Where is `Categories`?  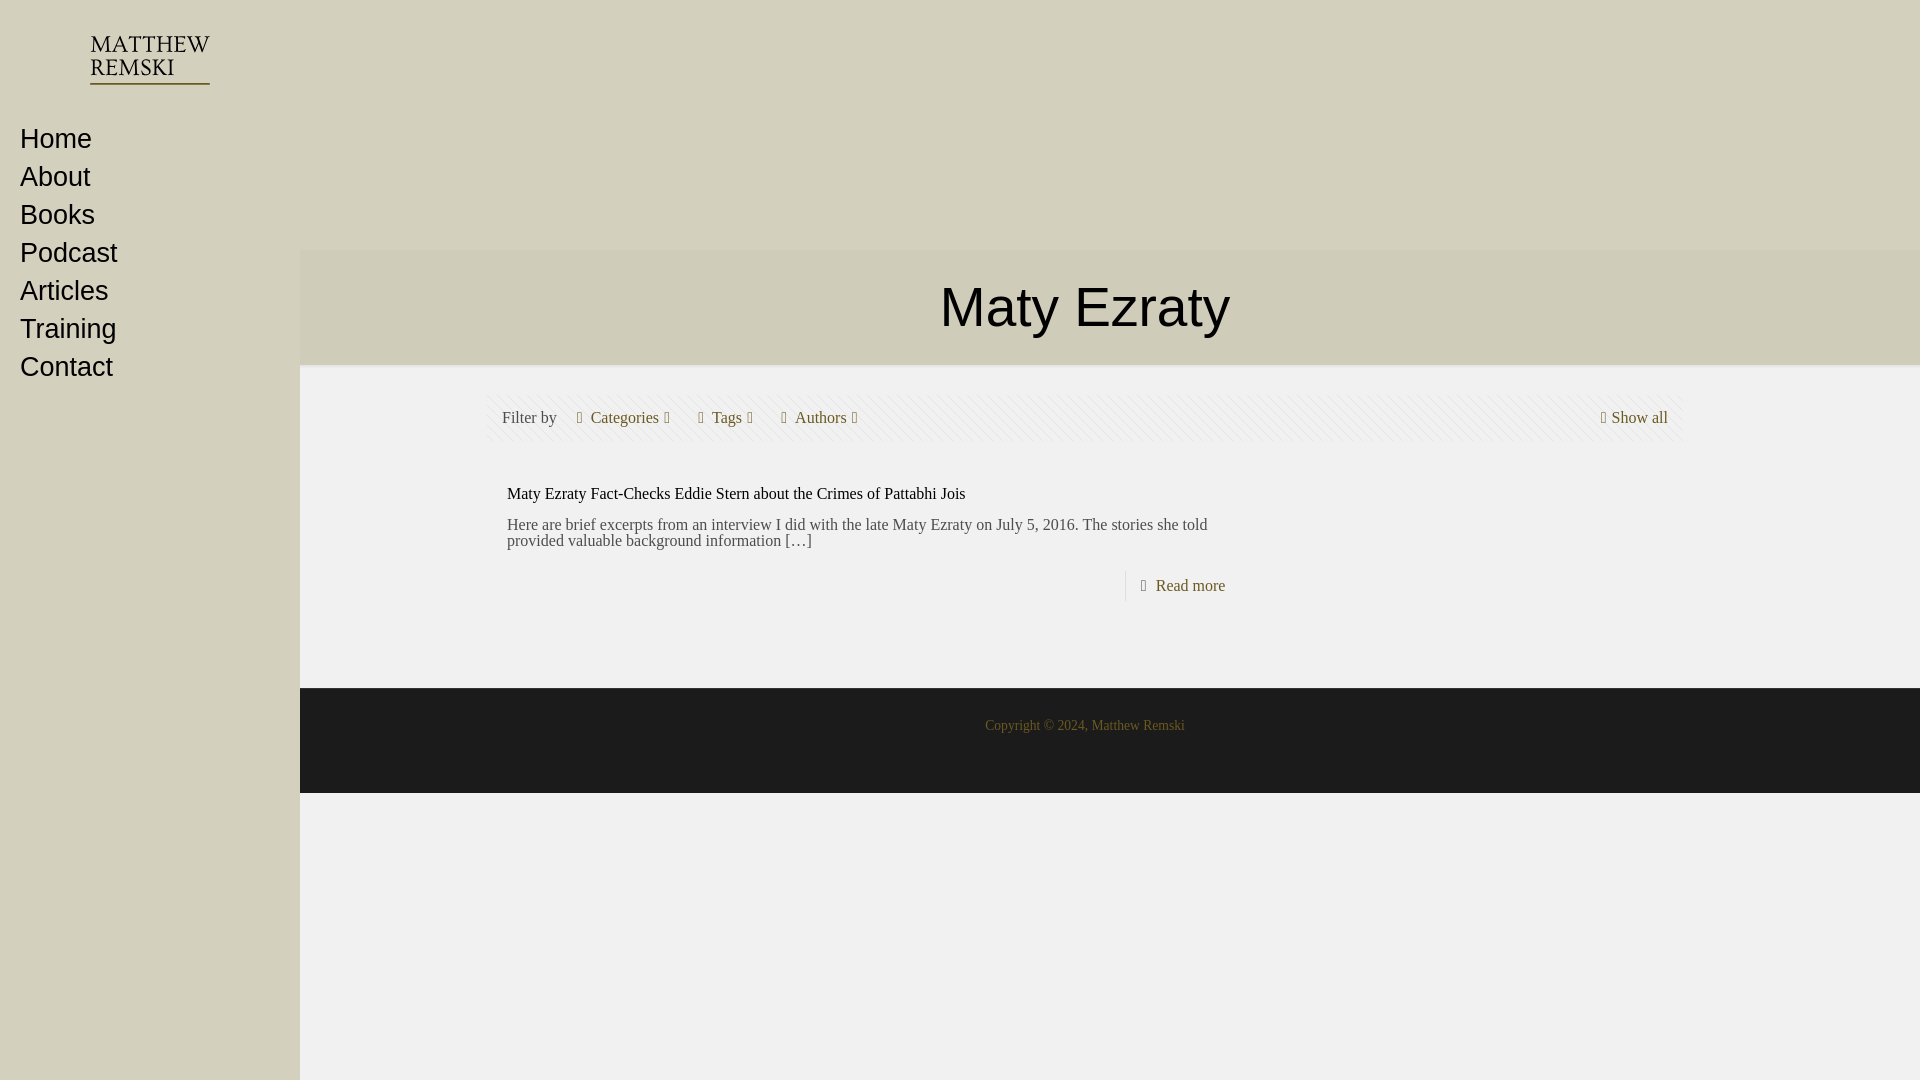
Categories is located at coordinates (624, 417).